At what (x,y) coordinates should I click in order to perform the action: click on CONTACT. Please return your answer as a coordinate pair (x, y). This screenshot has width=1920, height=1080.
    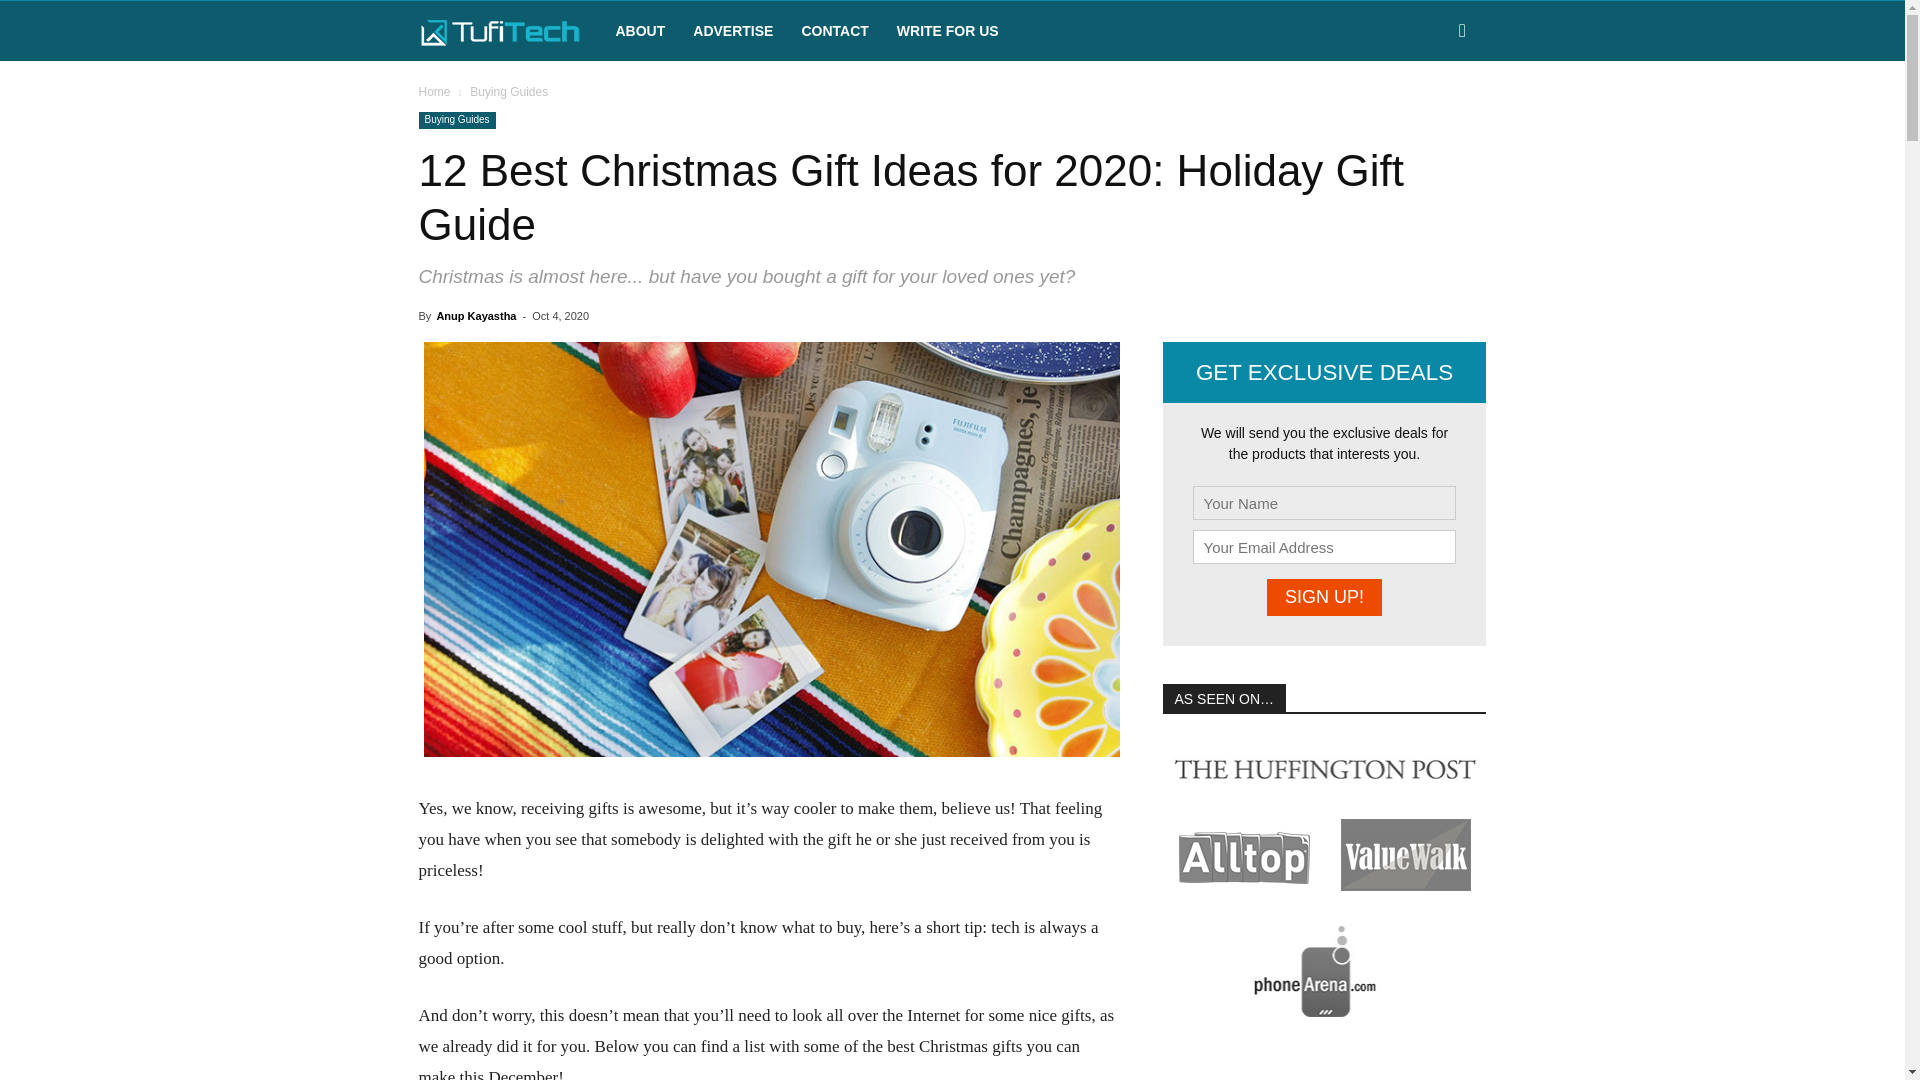
    Looking at the image, I should click on (834, 30).